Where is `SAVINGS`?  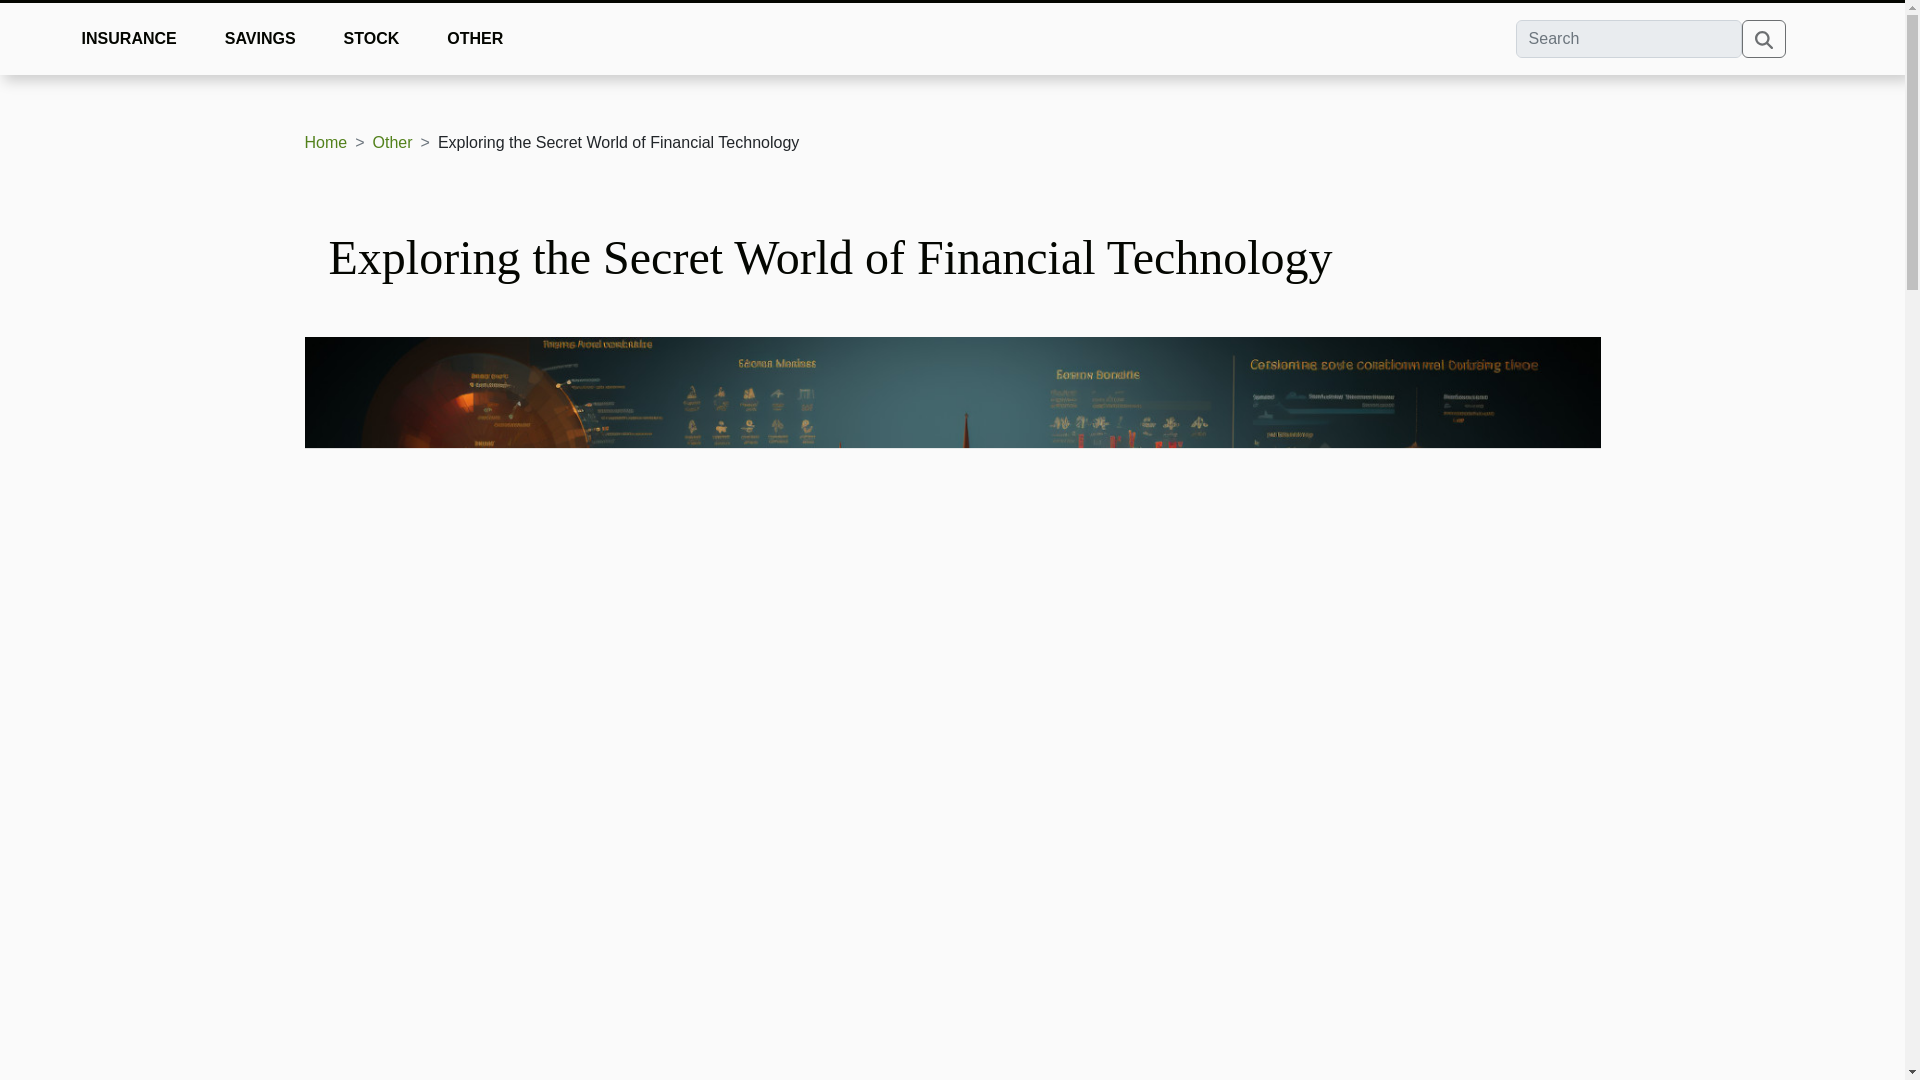 SAVINGS is located at coordinates (260, 38).